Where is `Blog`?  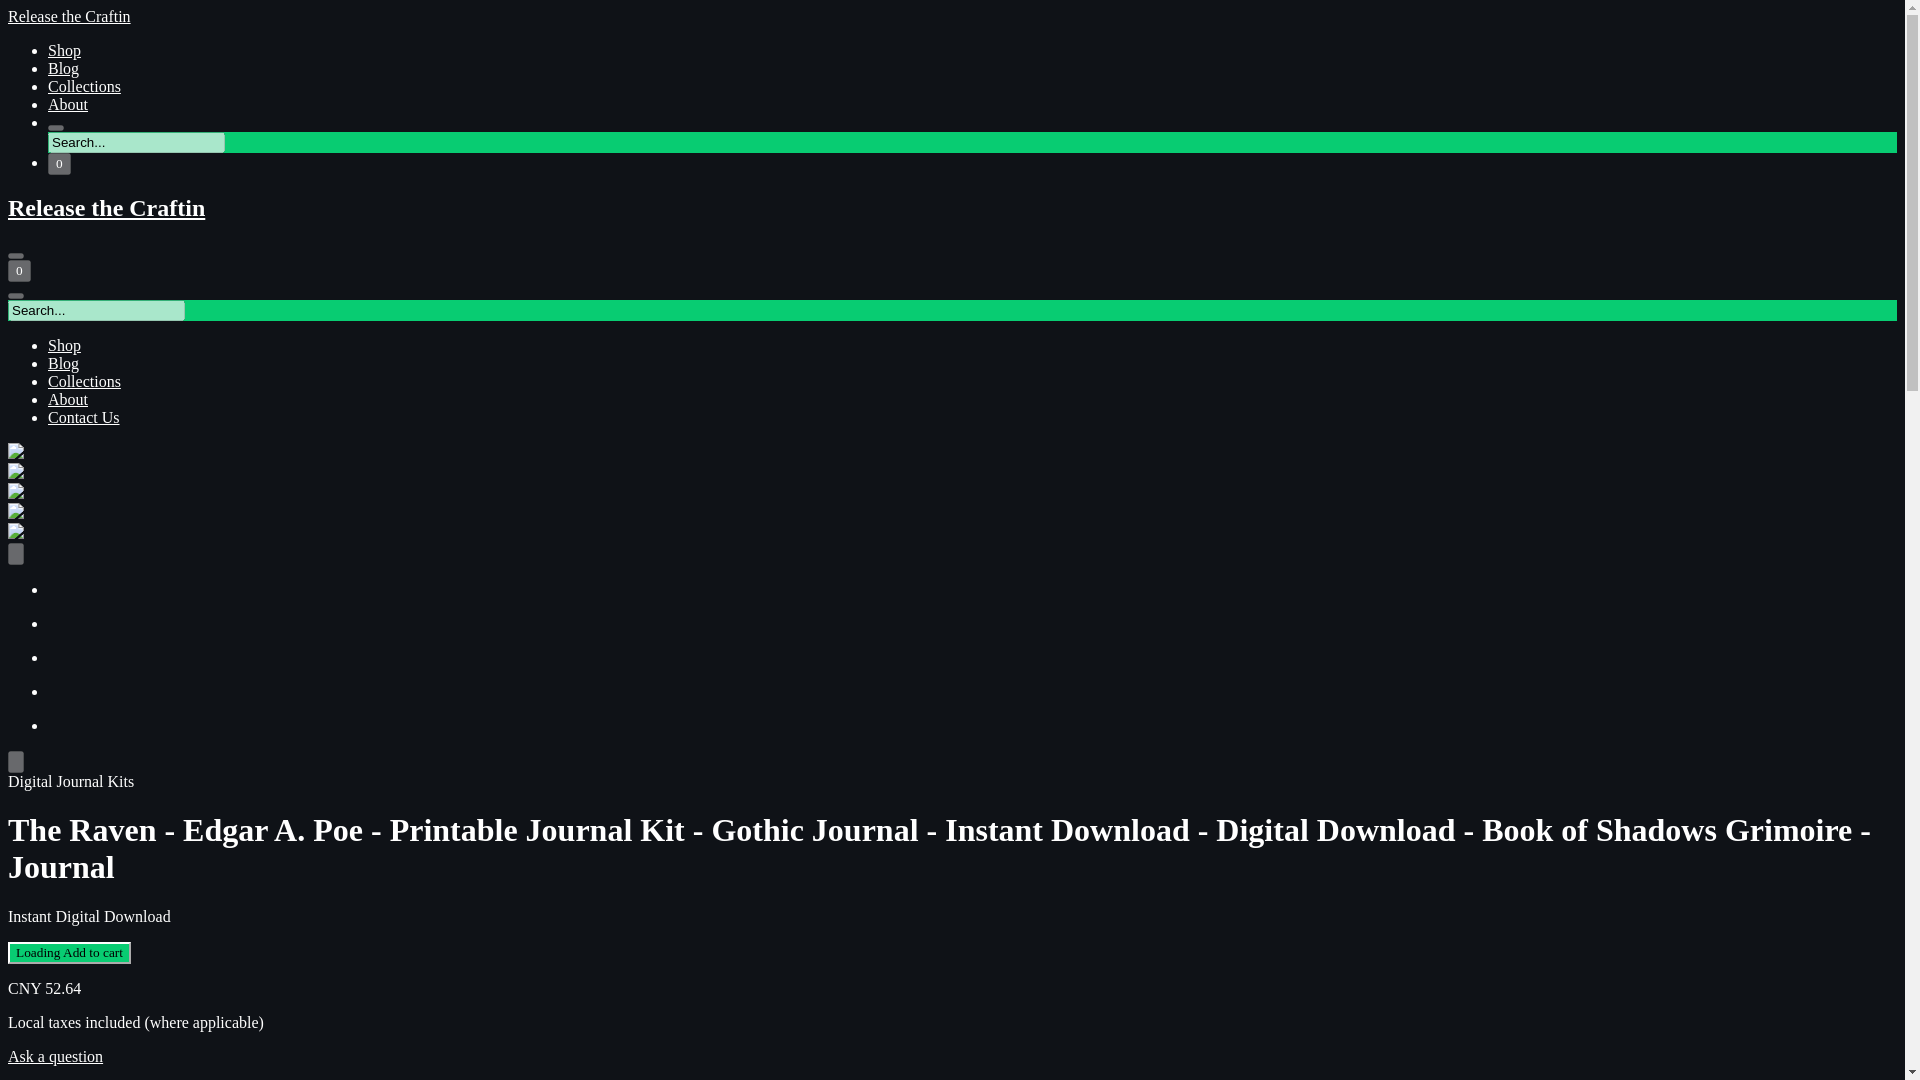 Blog is located at coordinates (63, 68).